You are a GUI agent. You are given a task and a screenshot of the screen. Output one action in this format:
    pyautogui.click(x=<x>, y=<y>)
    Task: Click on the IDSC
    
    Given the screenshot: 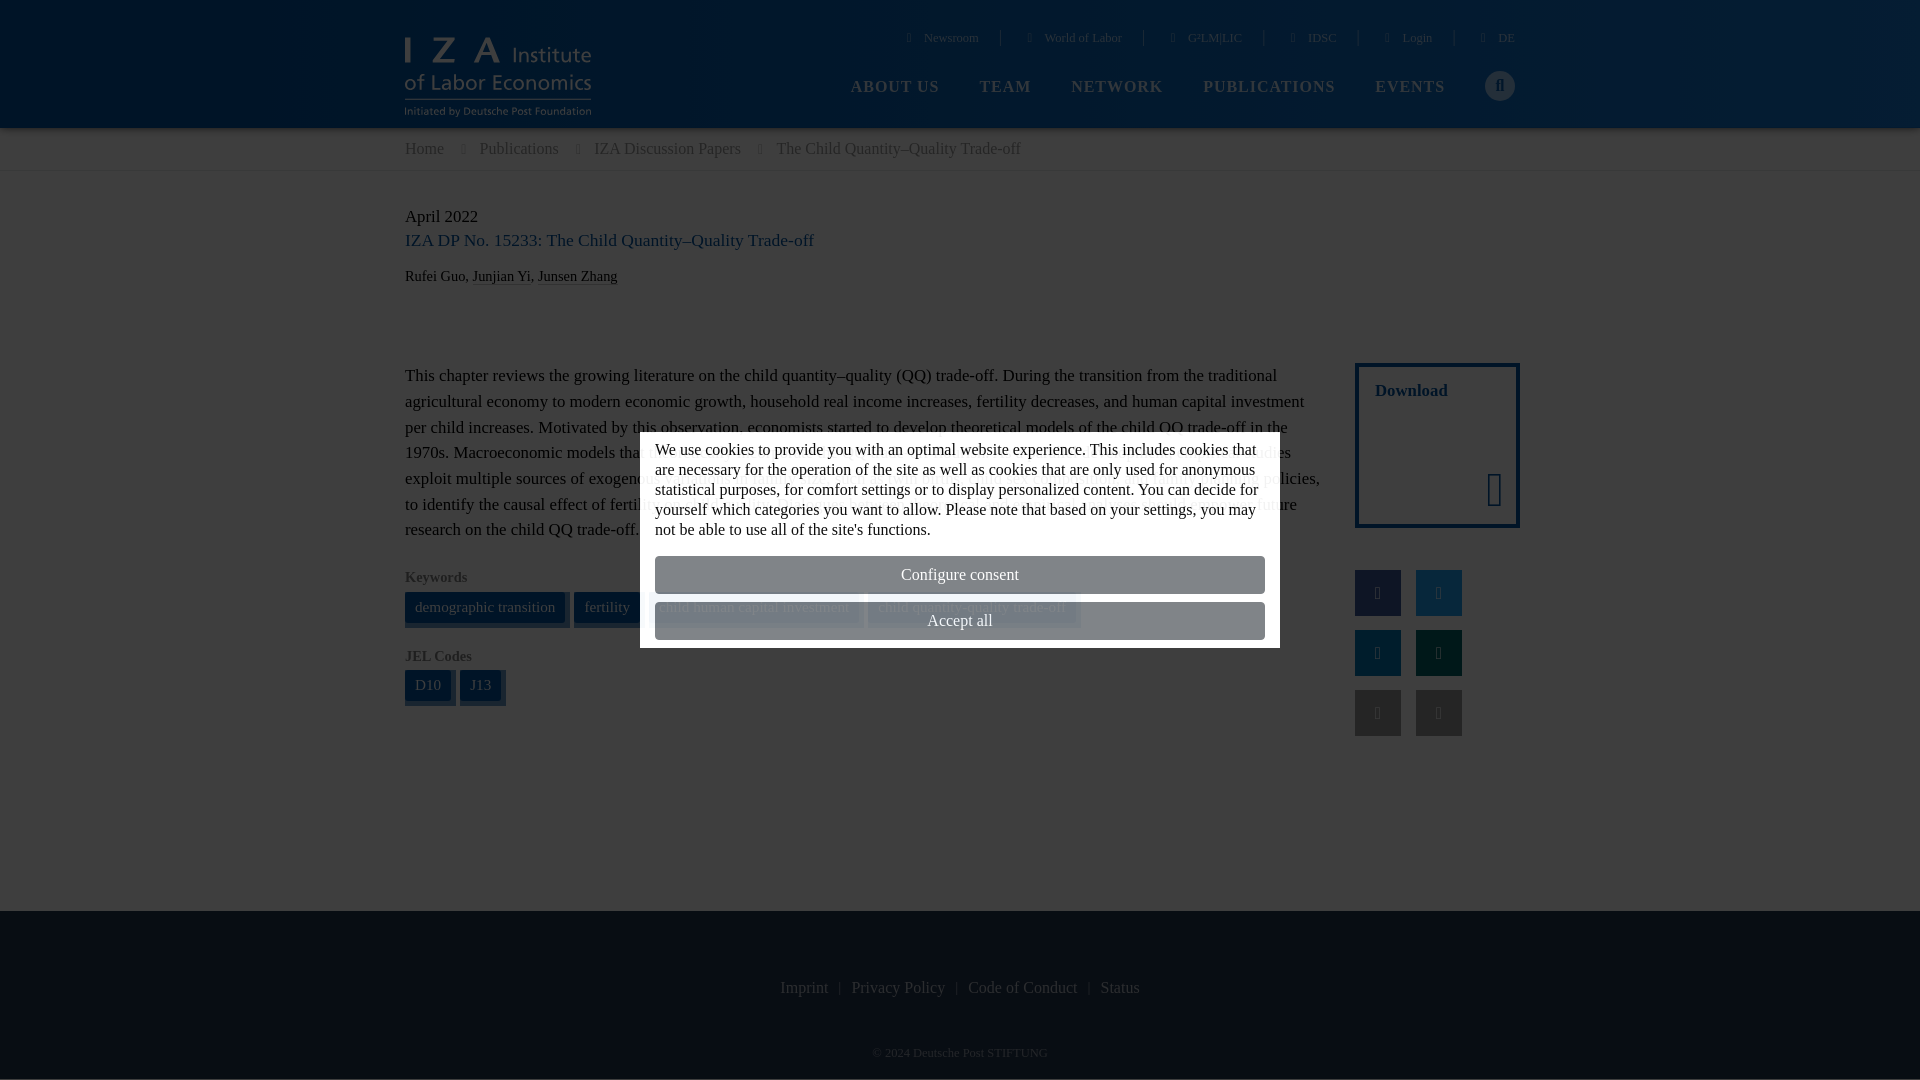 What is the action you would take?
    pyautogui.click(x=1310, y=40)
    